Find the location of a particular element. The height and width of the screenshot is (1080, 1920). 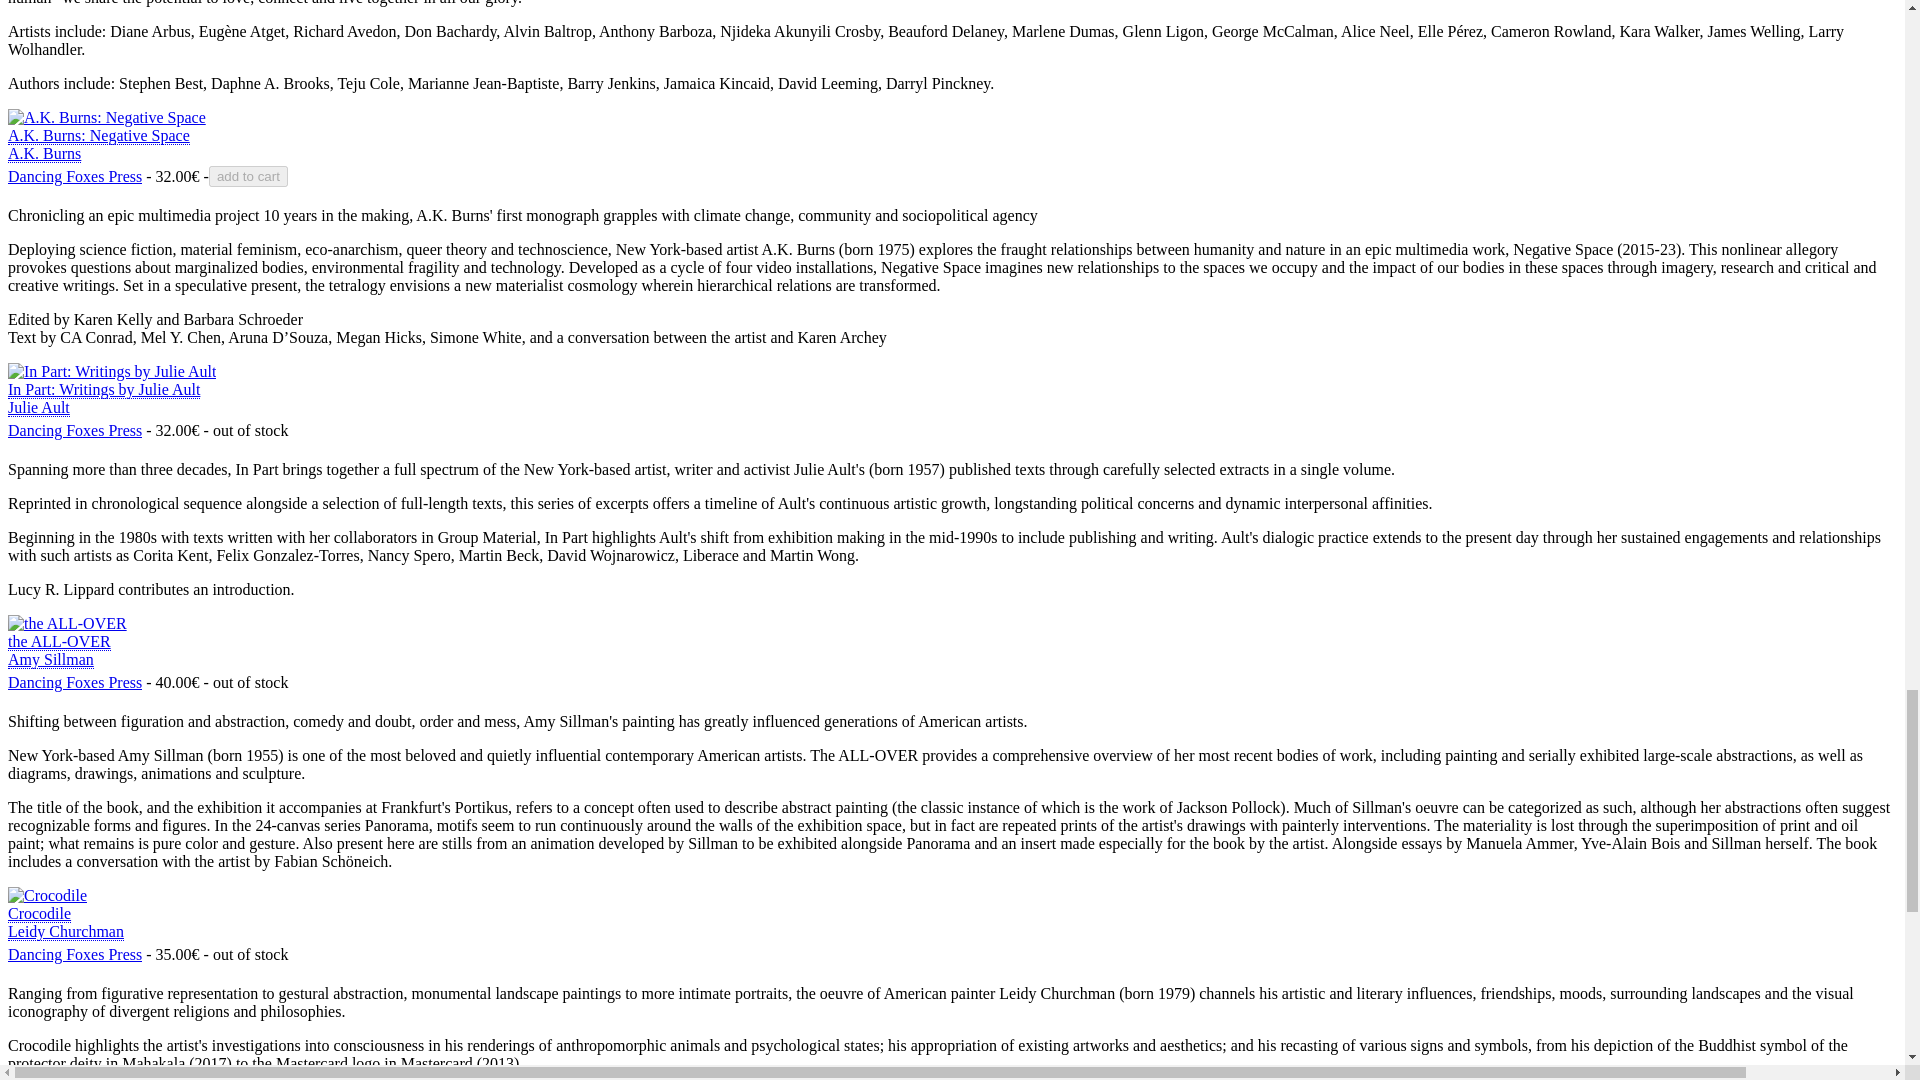

the ALL-OVER is located at coordinates (74, 177).